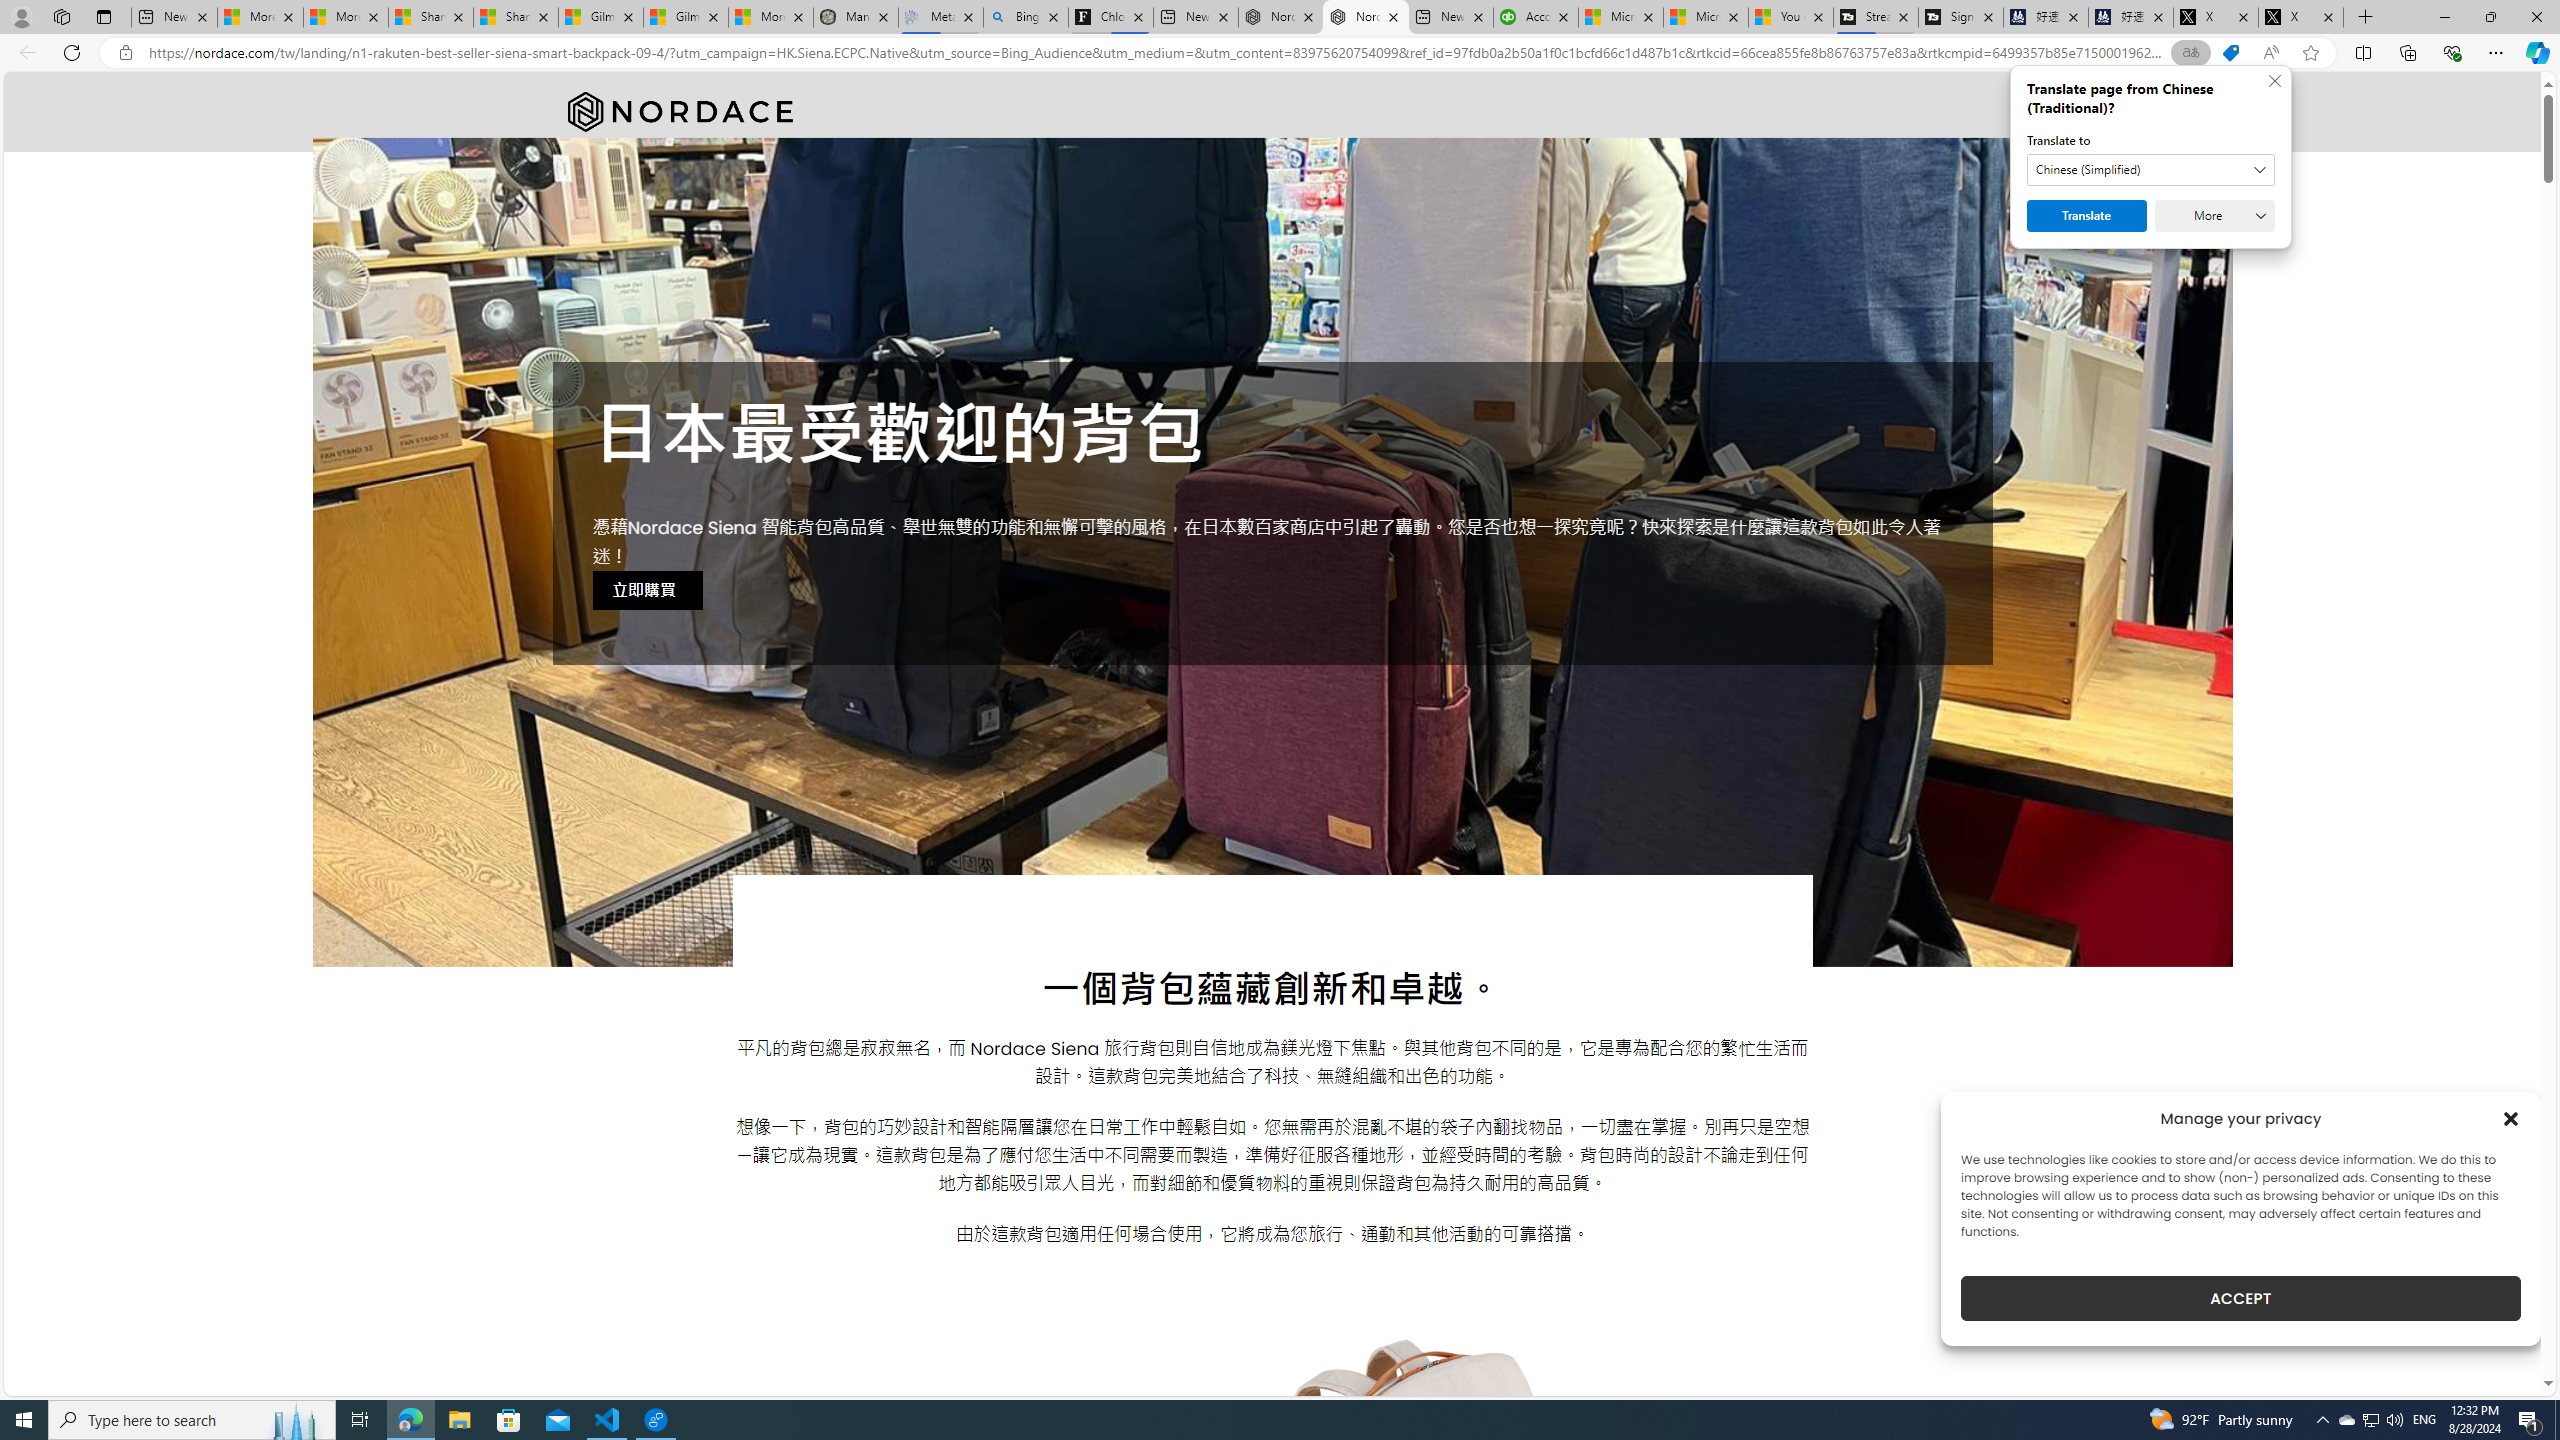 This screenshot has width=2560, height=1440. What do you see at coordinates (2087, 216) in the screenshot?
I see `Translate` at bounding box center [2087, 216].